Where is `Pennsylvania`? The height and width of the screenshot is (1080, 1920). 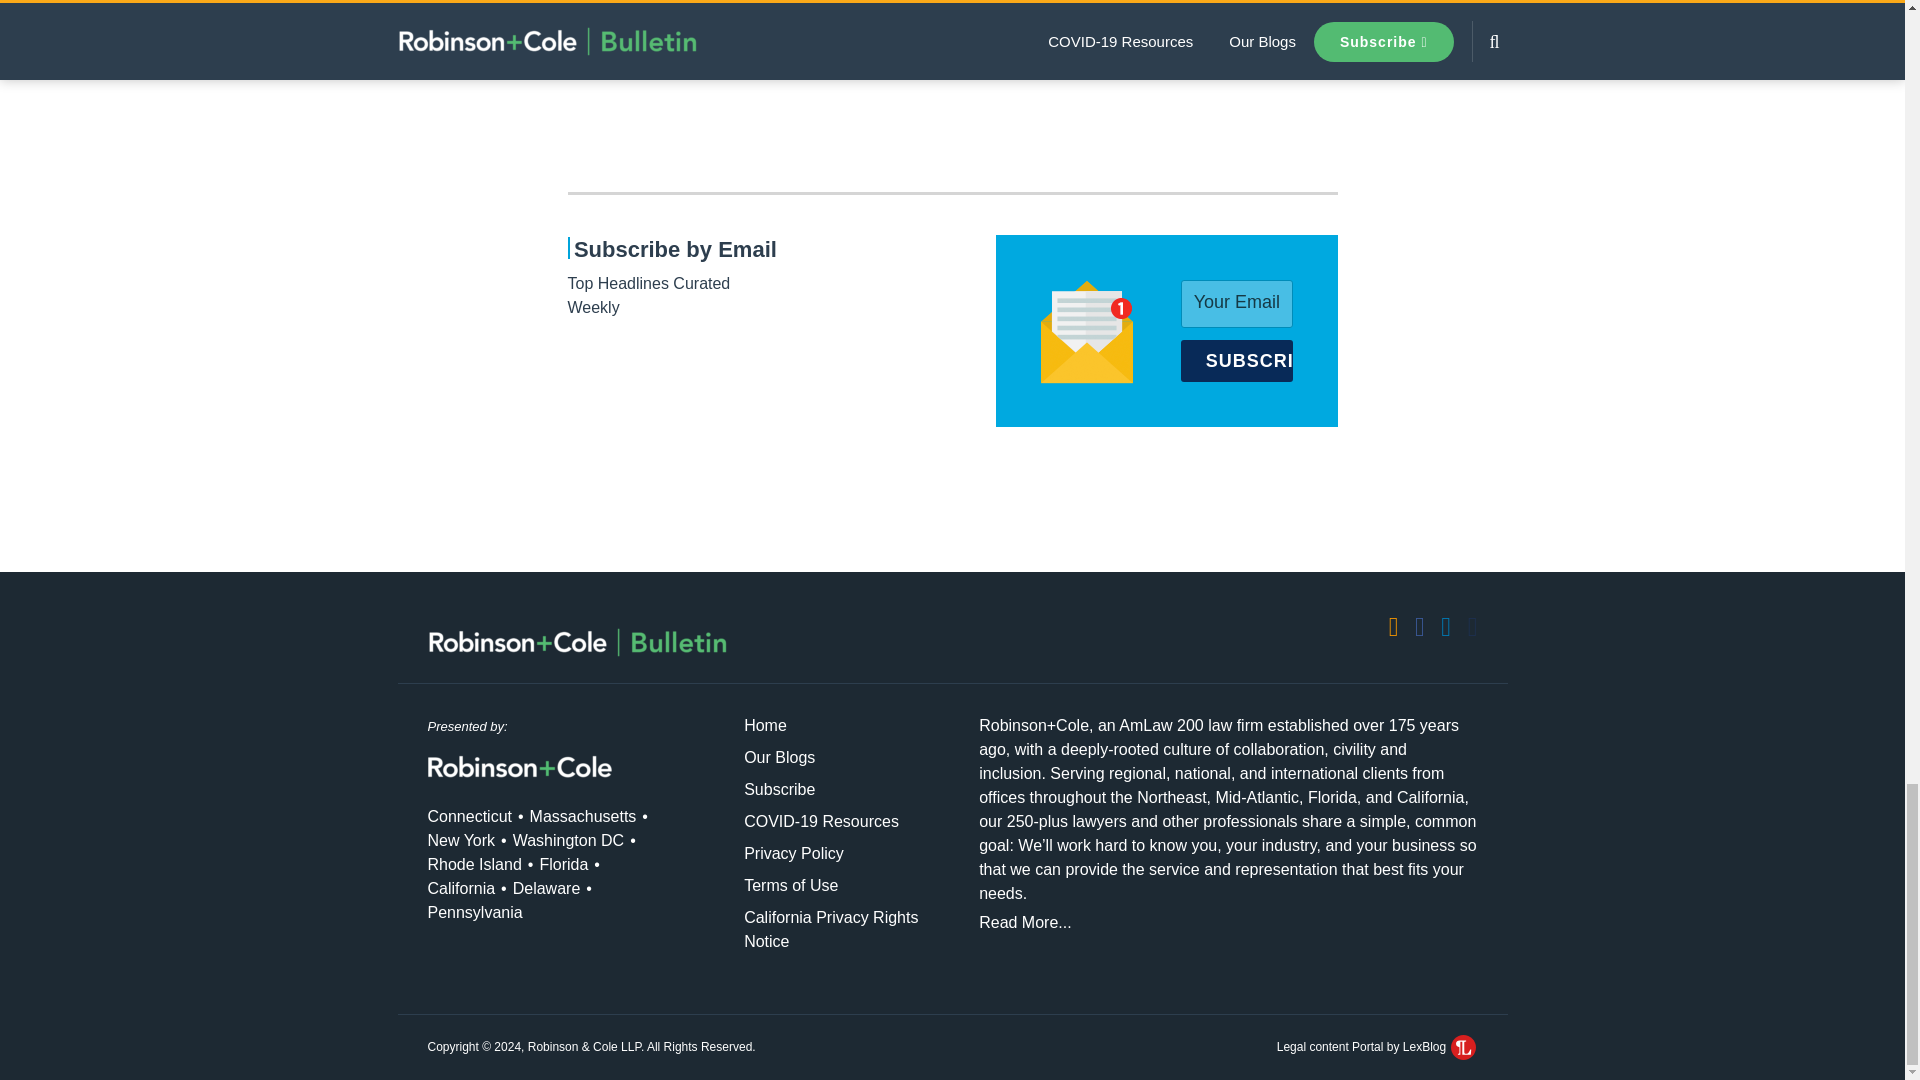
Pennsylvania is located at coordinates (475, 912).